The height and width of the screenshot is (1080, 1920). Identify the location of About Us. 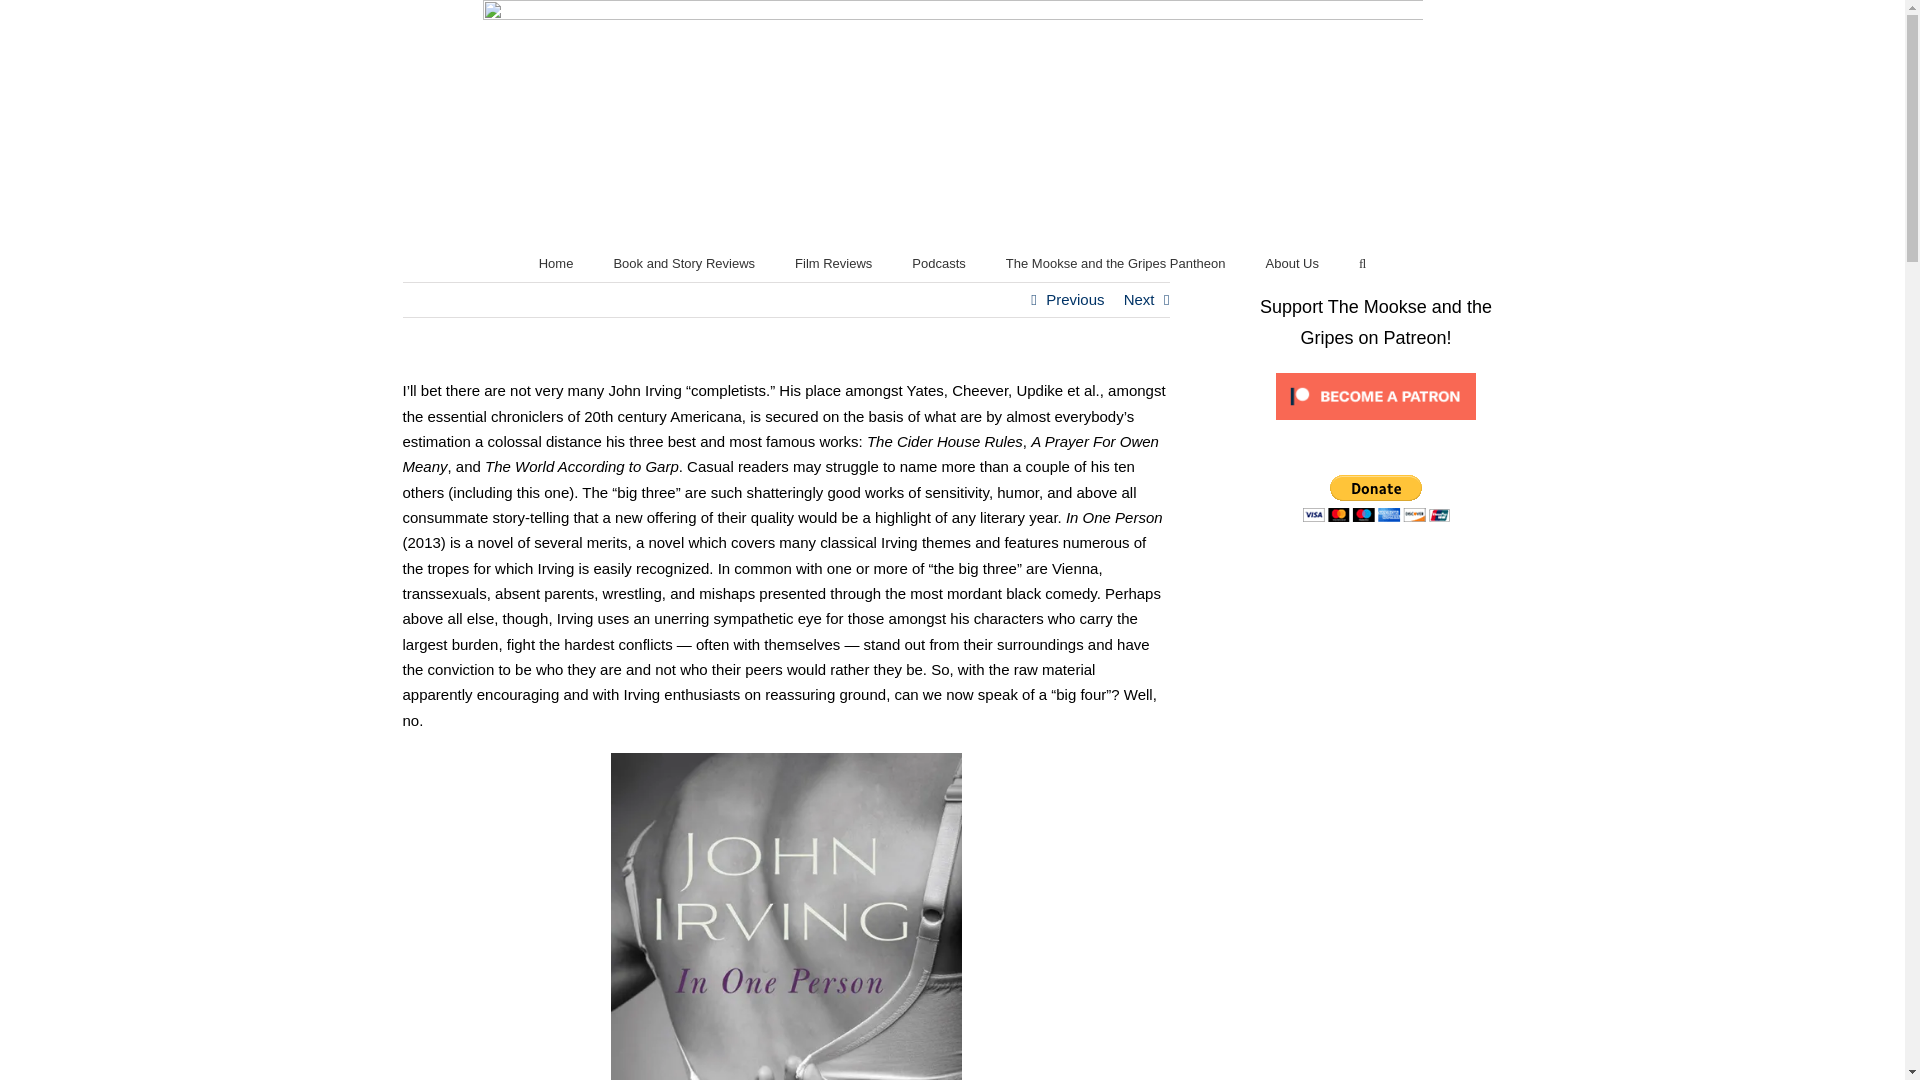
(1292, 261).